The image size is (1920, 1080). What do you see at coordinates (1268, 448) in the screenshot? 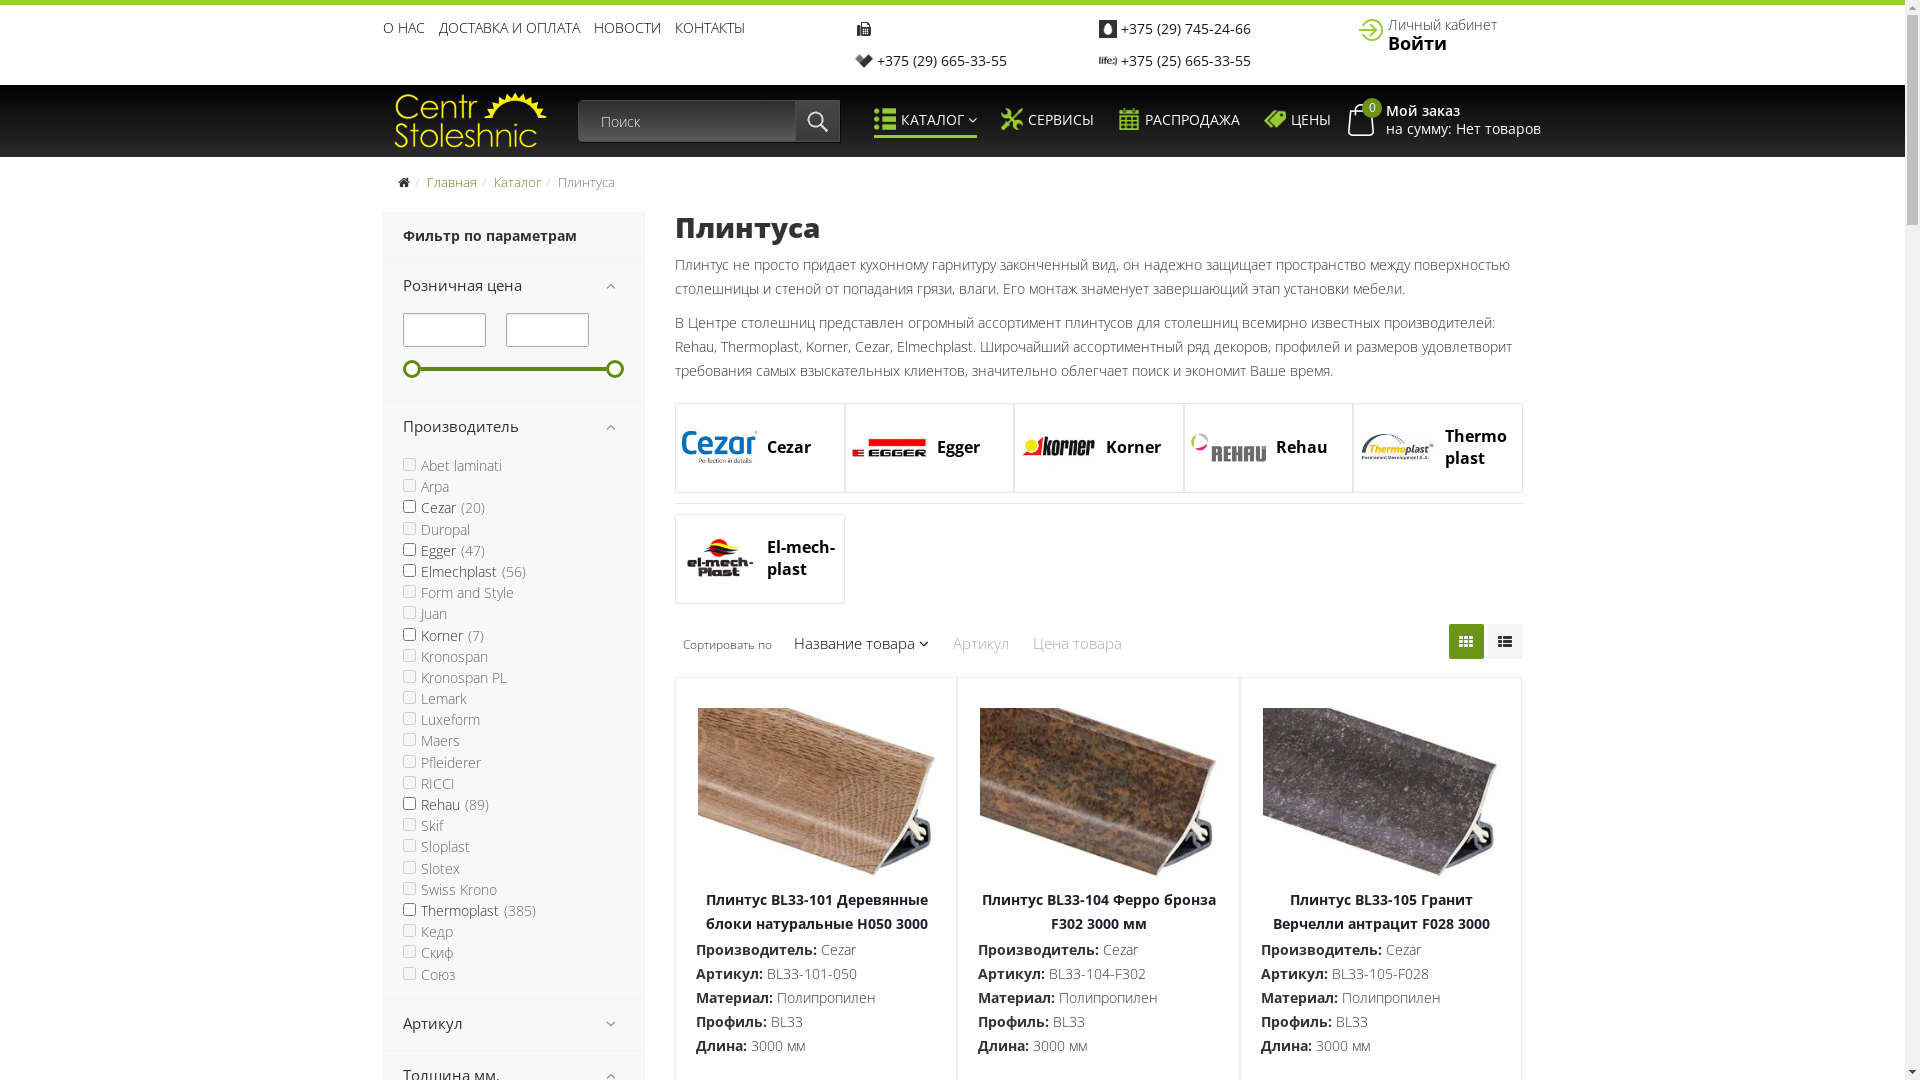
I see `Rehau` at bounding box center [1268, 448].